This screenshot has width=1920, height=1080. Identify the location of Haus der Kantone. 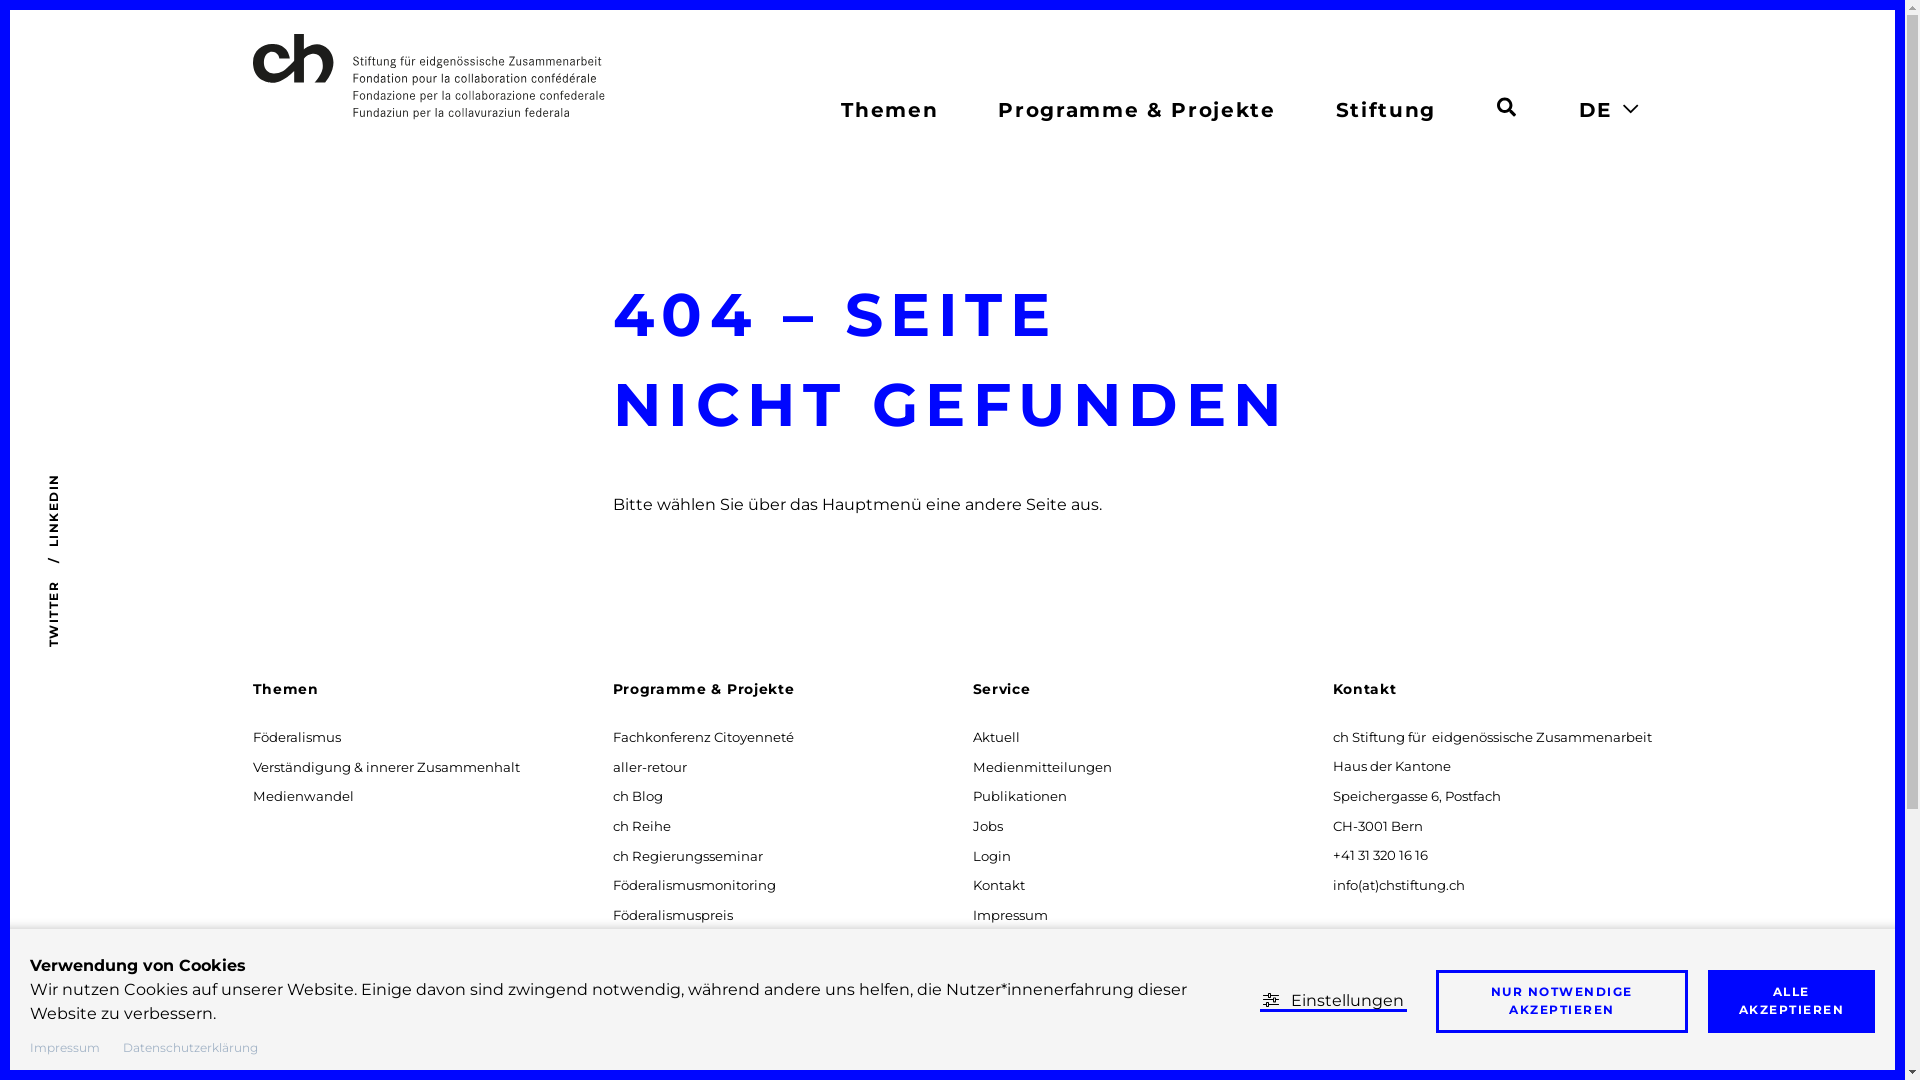
(672, 974).